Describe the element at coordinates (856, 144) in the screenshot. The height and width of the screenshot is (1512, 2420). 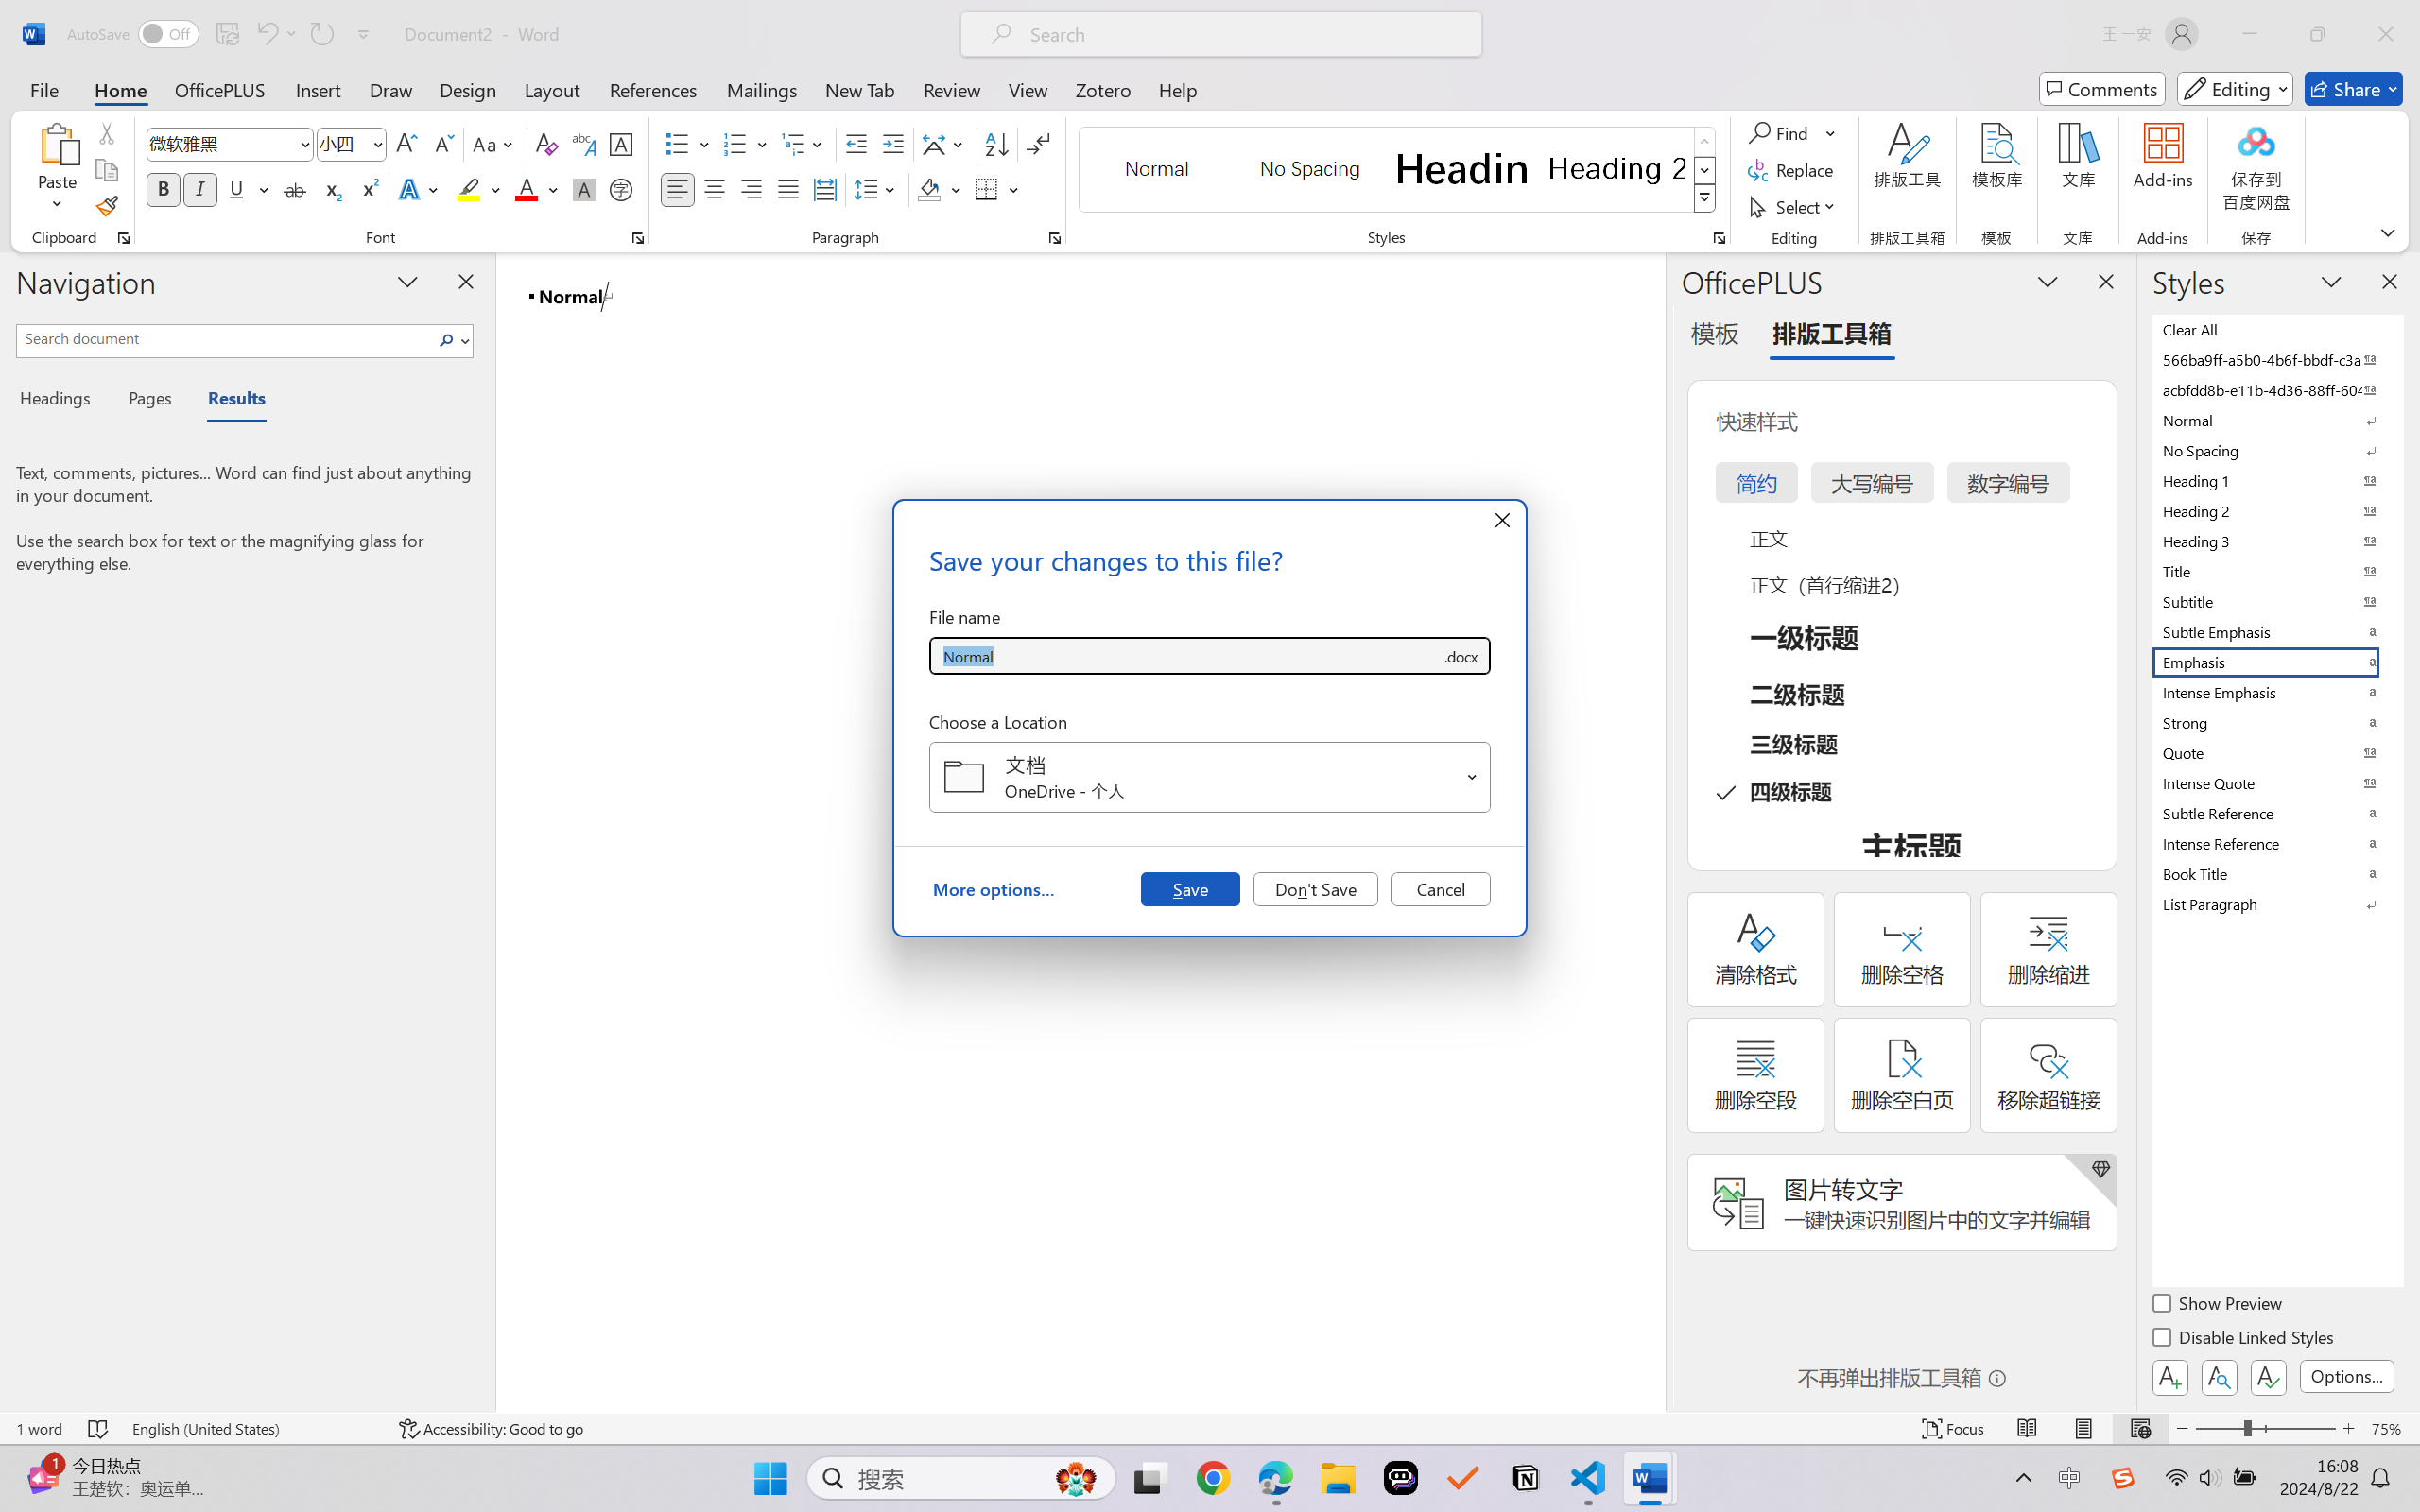
I see `Decrease Indent` at that location.